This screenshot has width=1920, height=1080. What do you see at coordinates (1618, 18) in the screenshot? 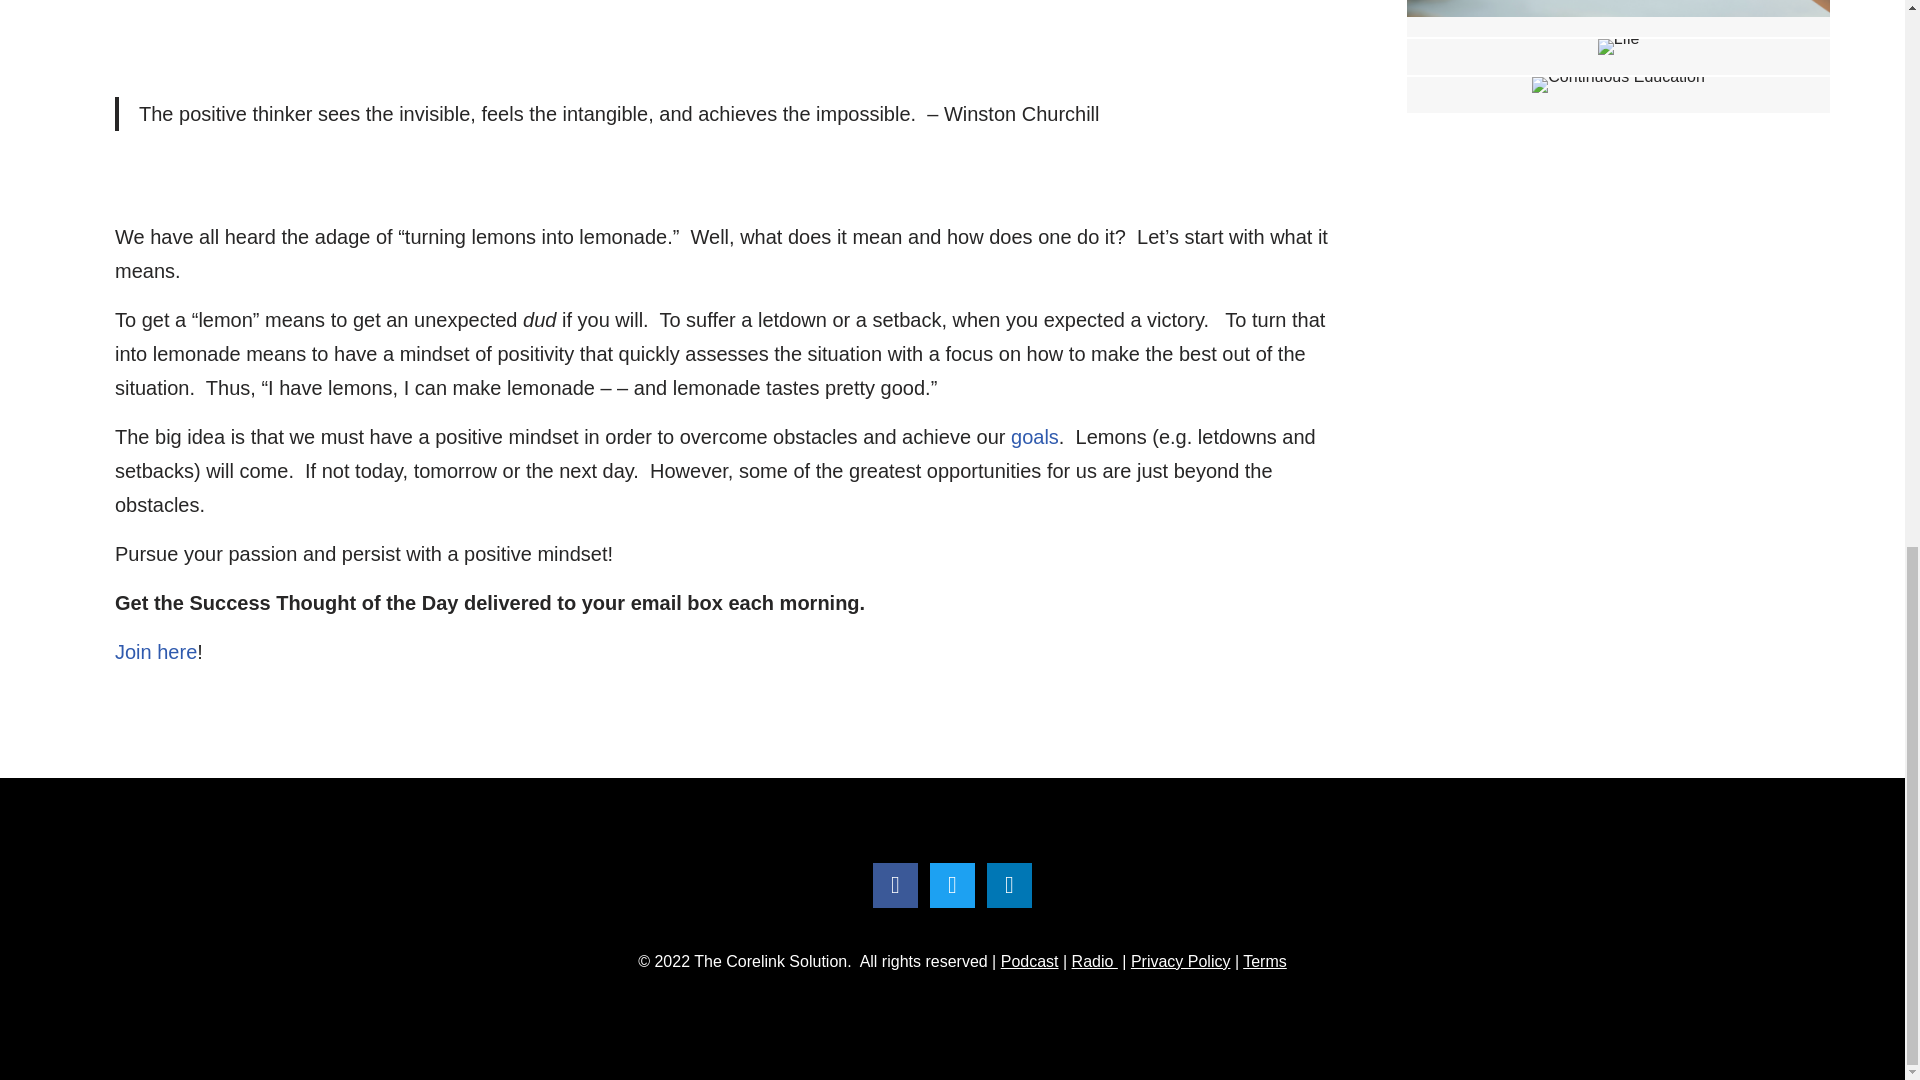
I see `How To Master Work-Life Balance in 5 Easy Steps` at bounding box center [1618, 18].